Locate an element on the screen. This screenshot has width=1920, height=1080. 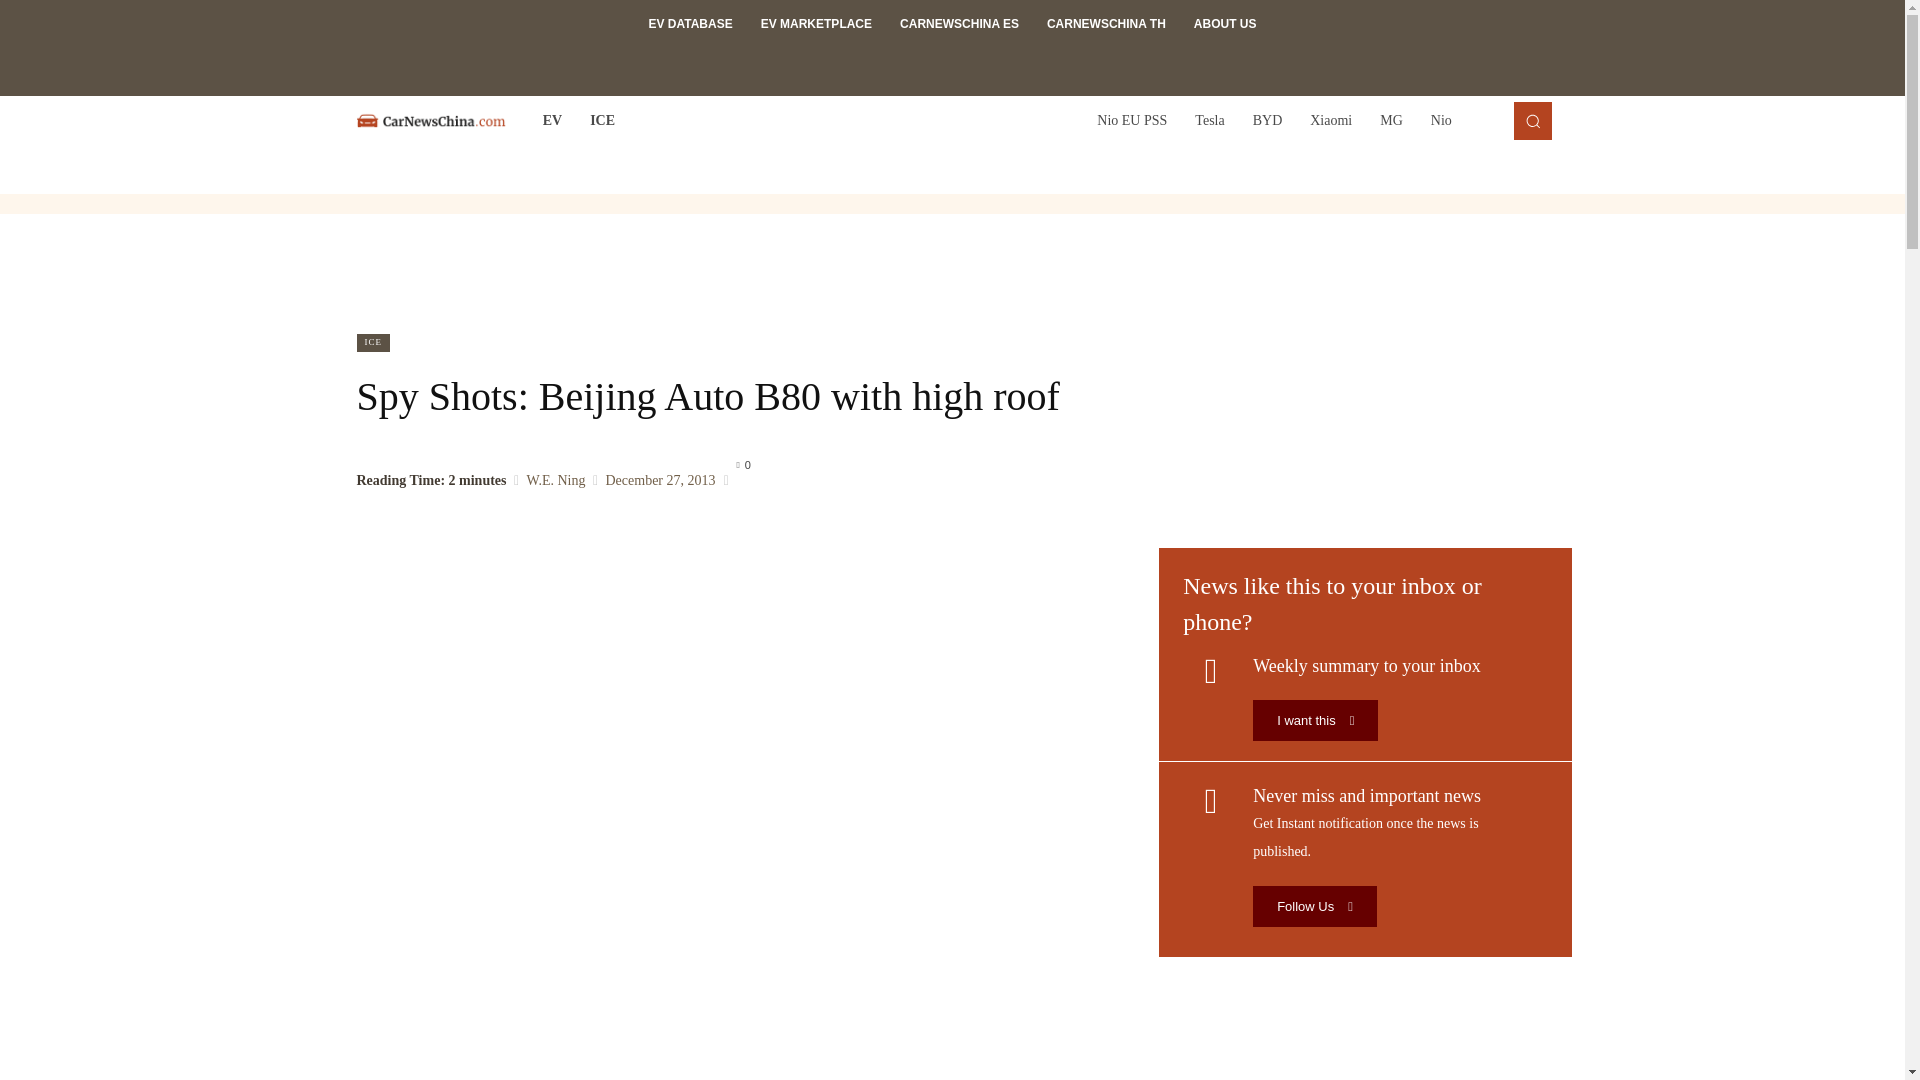
Xiaomi is located at coordinates (1330, 120).